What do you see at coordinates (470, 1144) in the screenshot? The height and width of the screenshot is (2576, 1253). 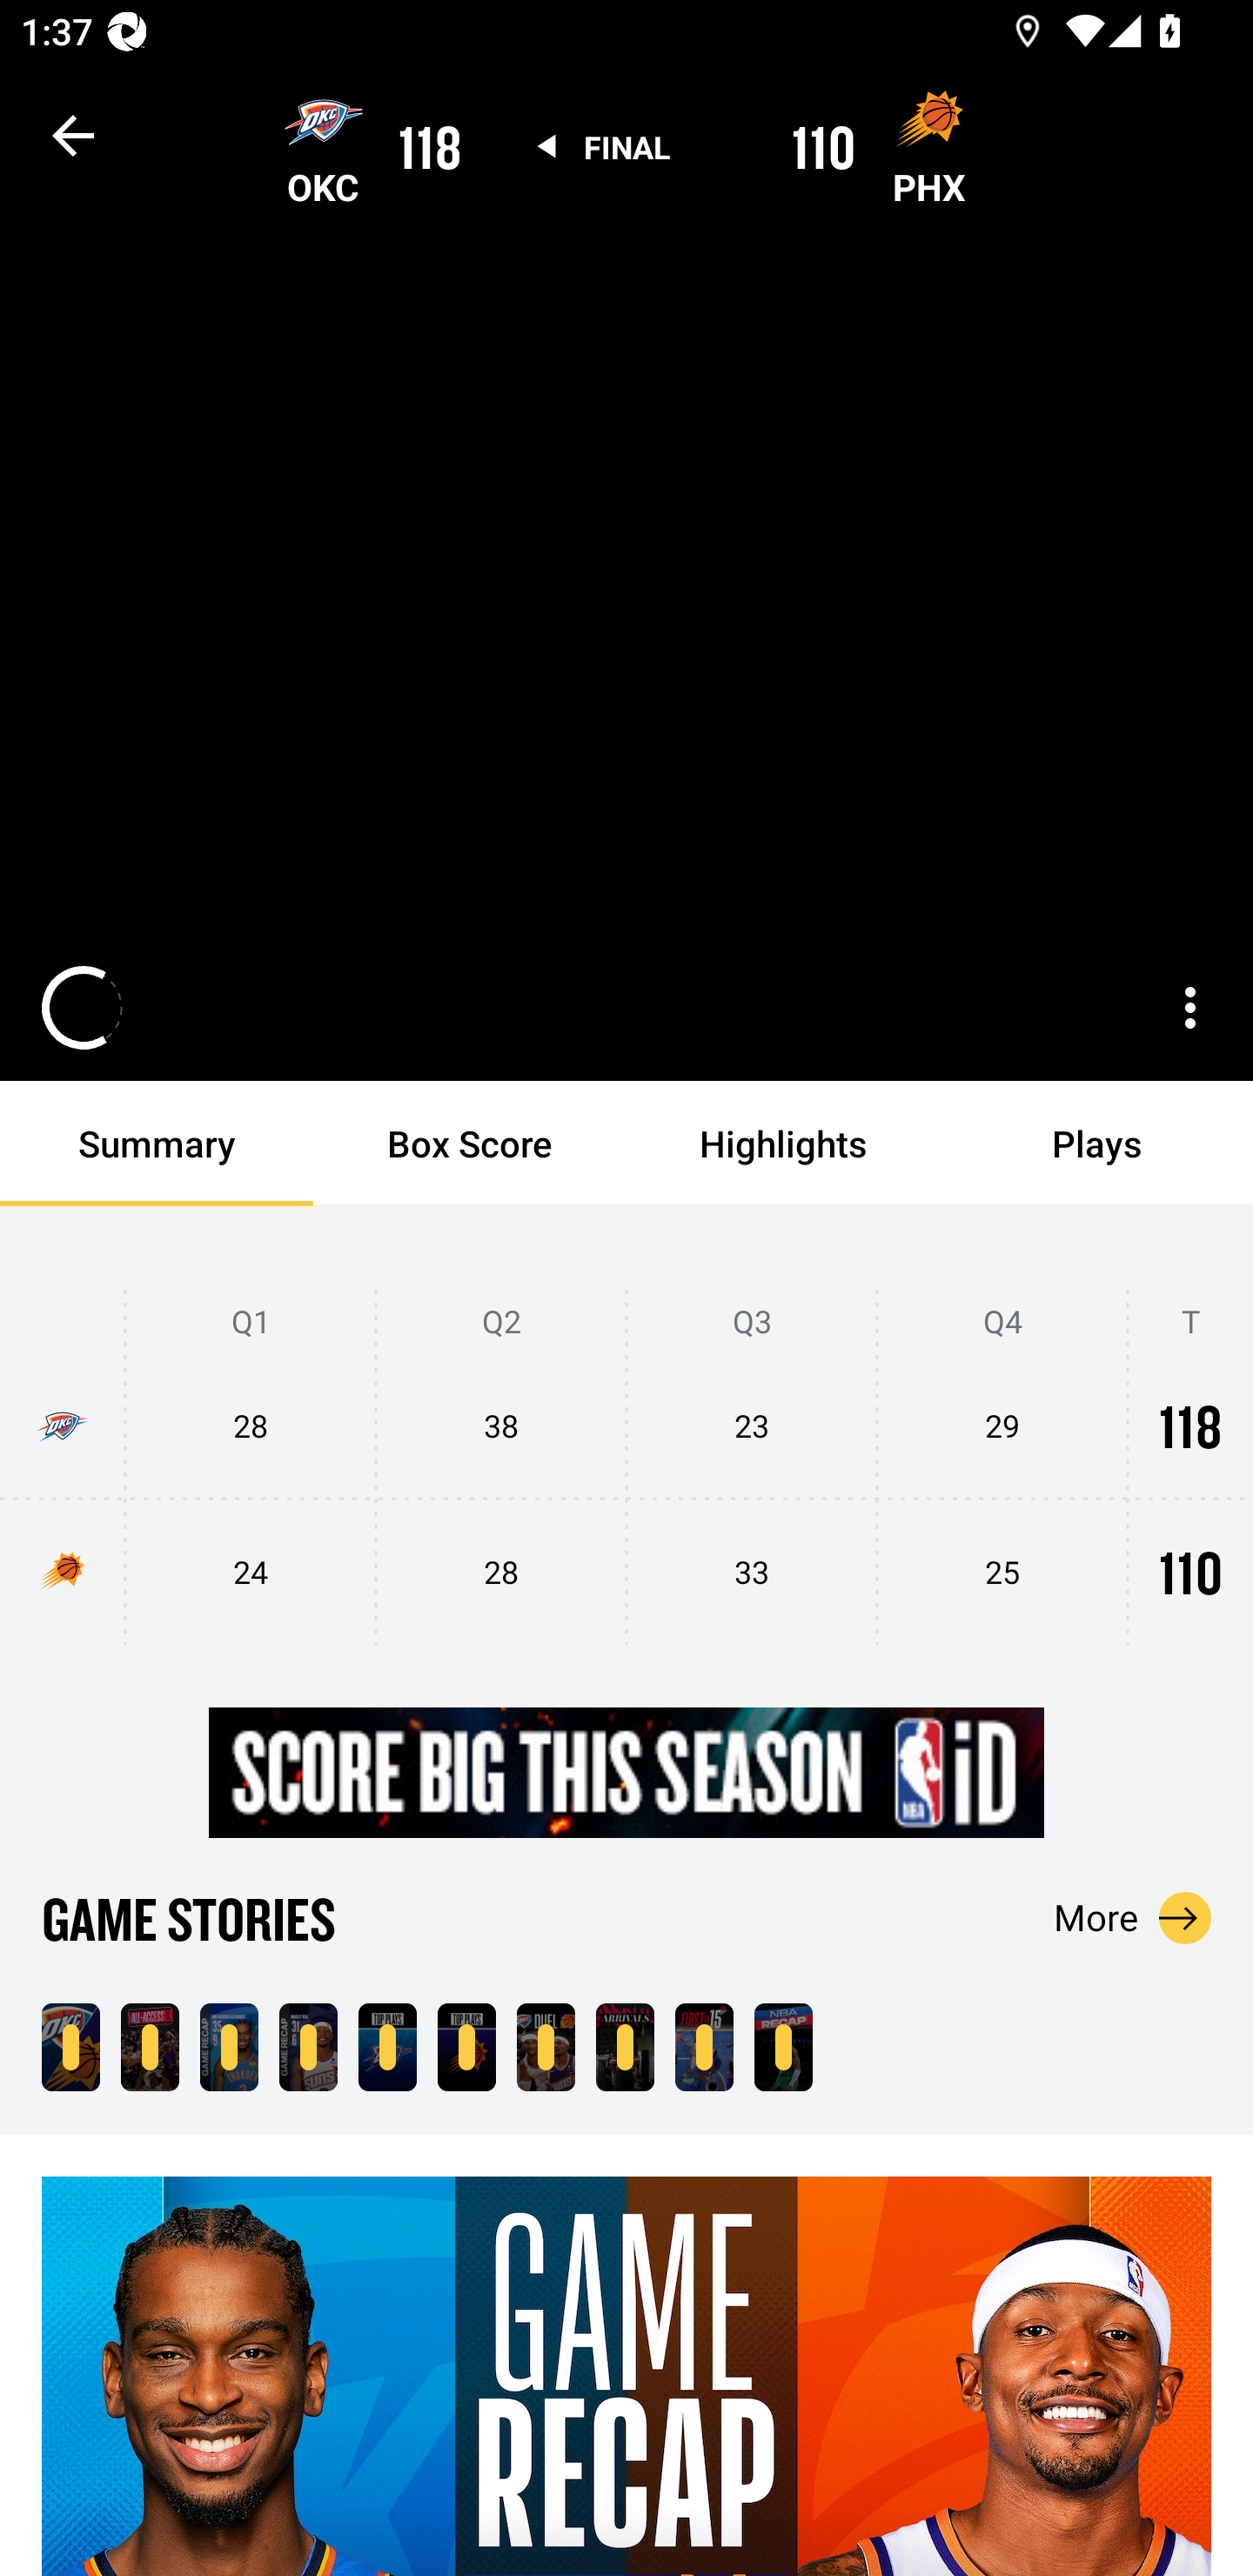 I see `Box Score` at bounding box center [470, 1144].